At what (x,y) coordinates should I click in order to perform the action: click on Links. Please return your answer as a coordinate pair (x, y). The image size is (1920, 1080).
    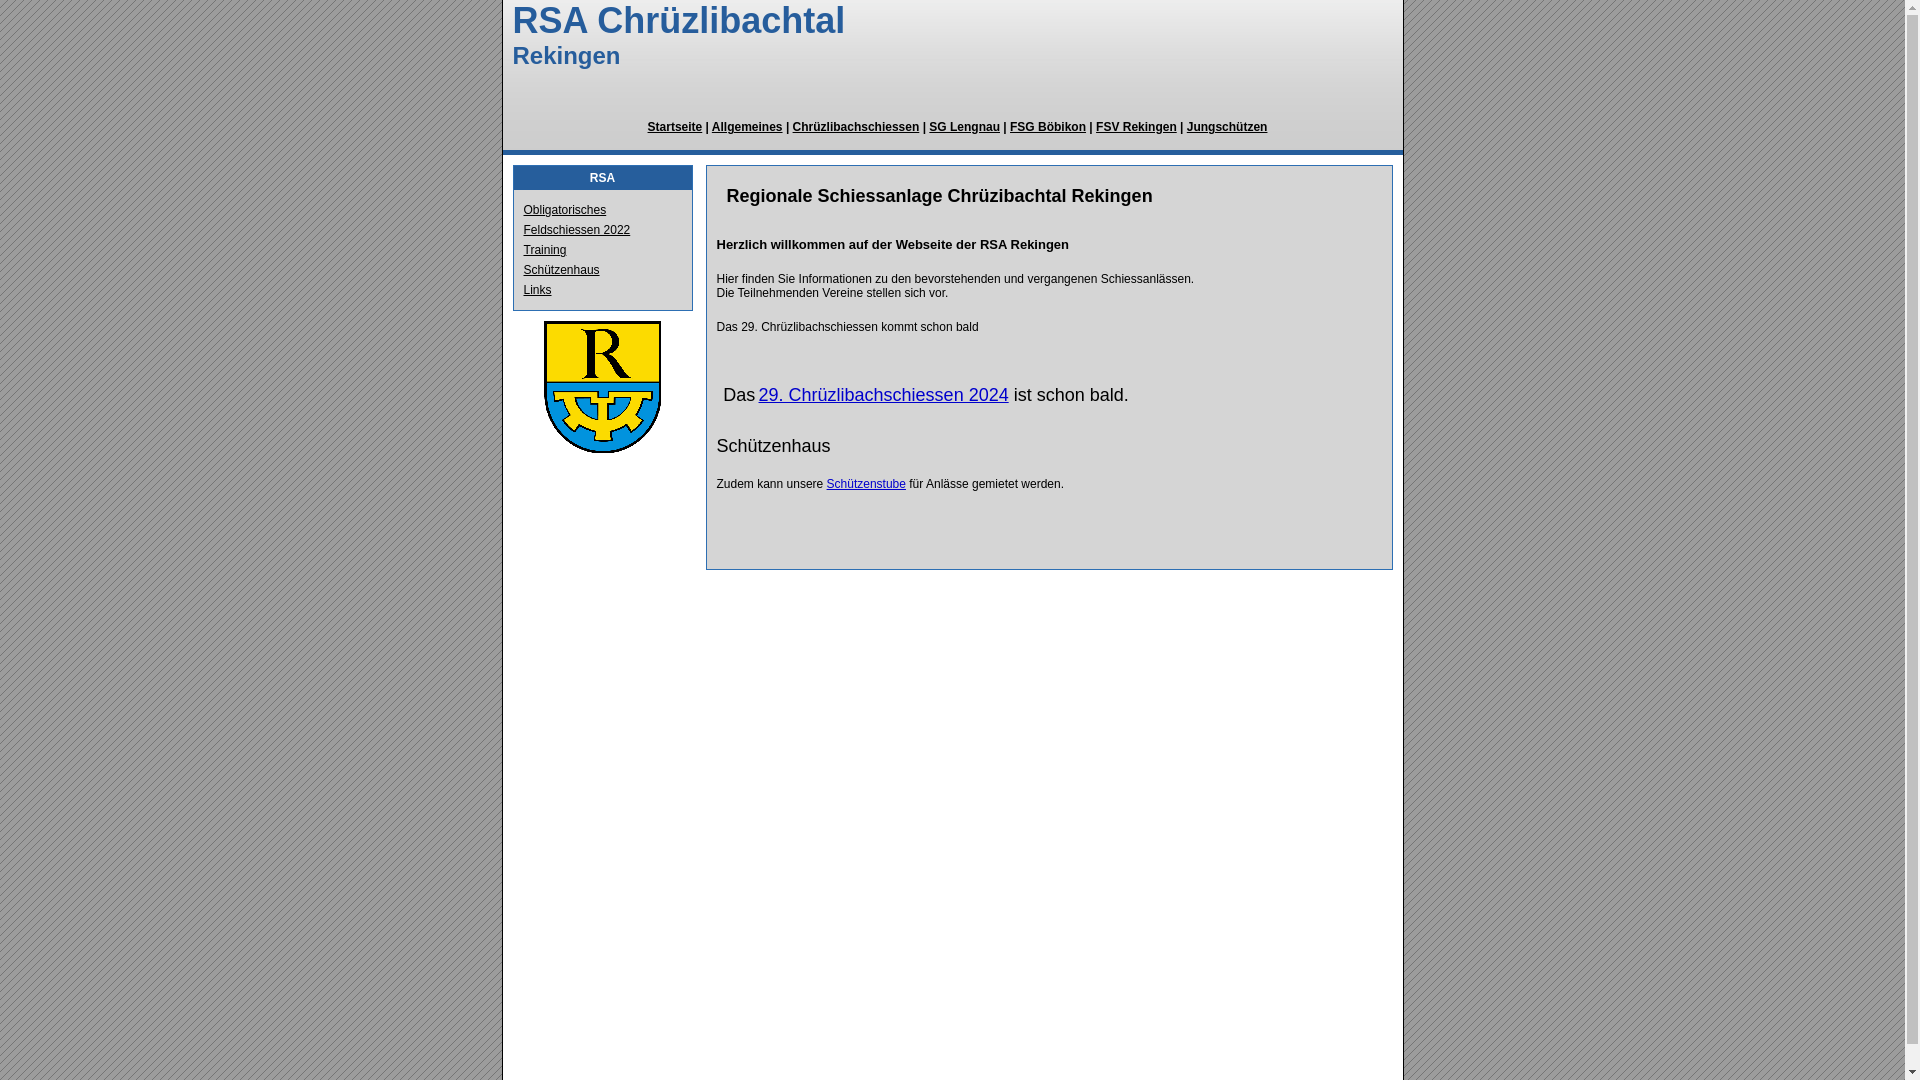
    Looking at the image, I should click on (538, 290).